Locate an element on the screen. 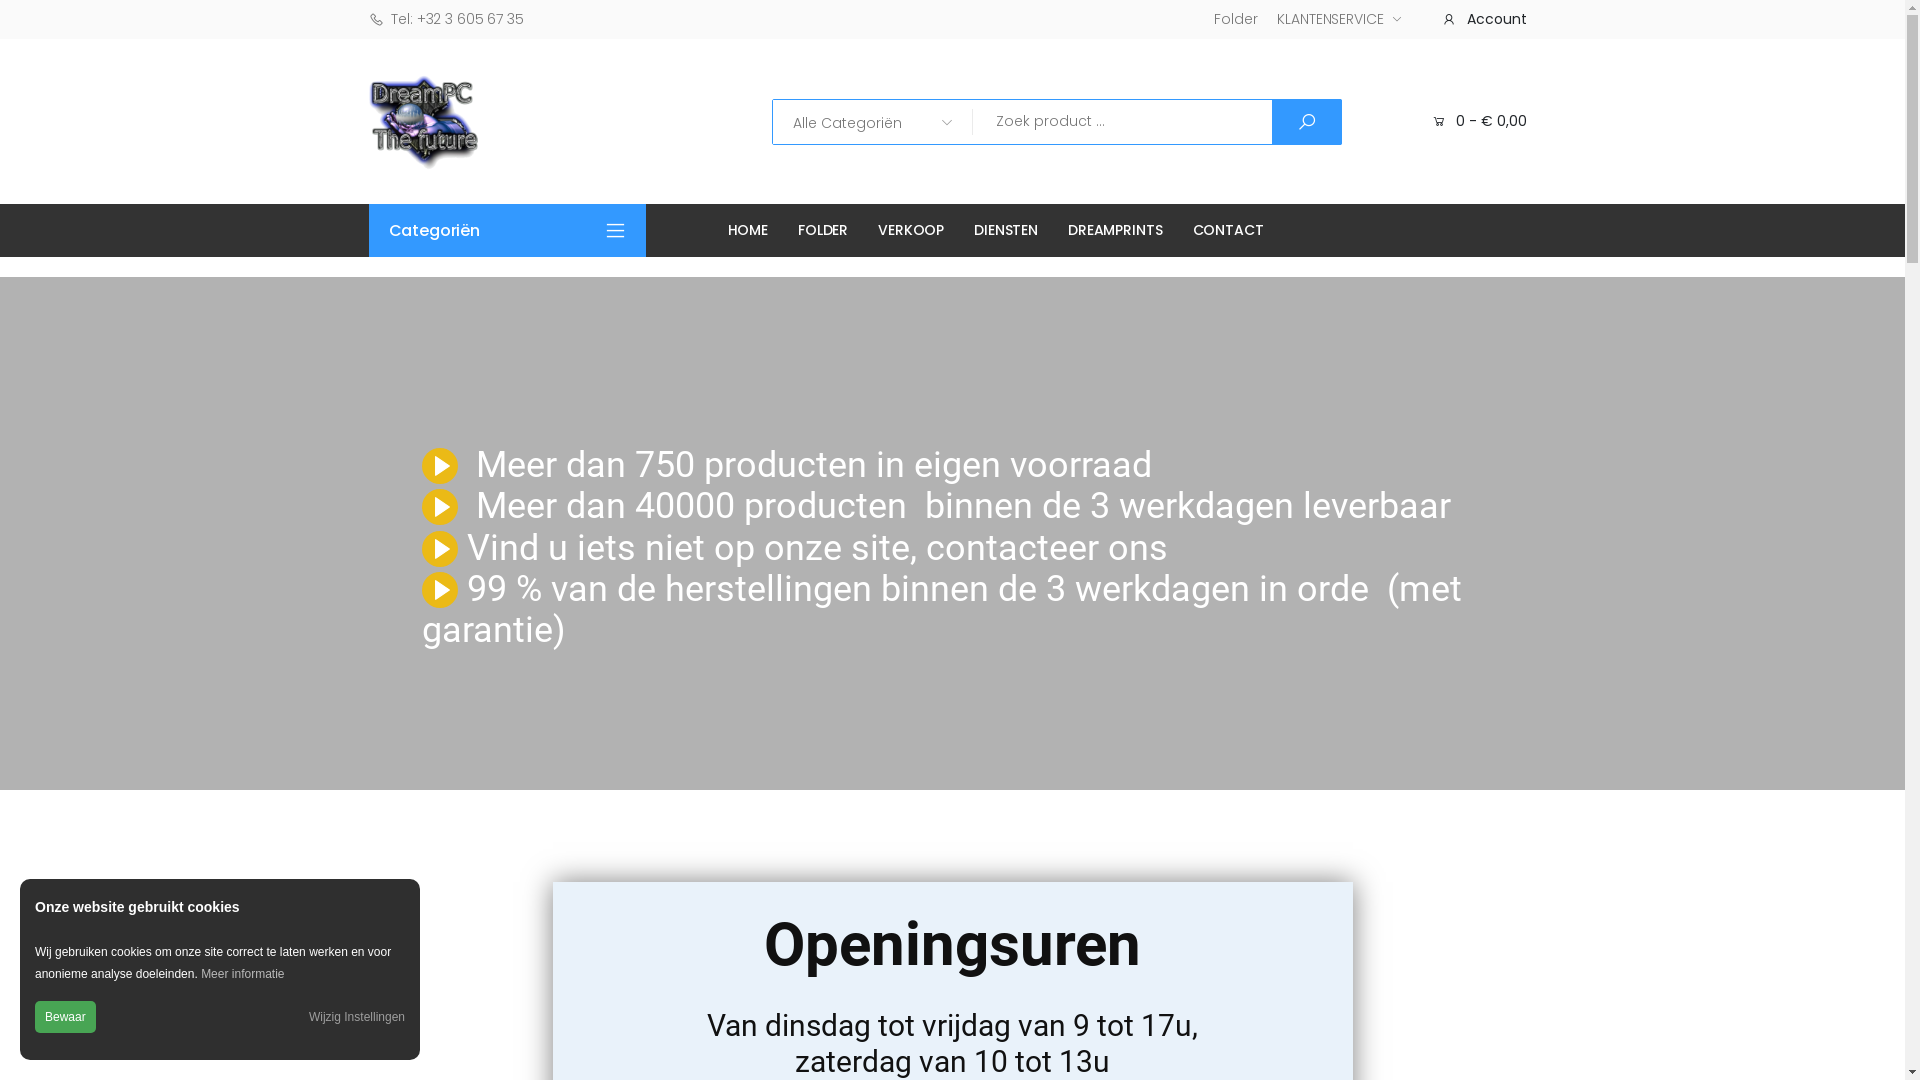 The width and height of the screenshot is (1920, 1080). KLANTENSERVICE is located at coordinates (1339, 20).